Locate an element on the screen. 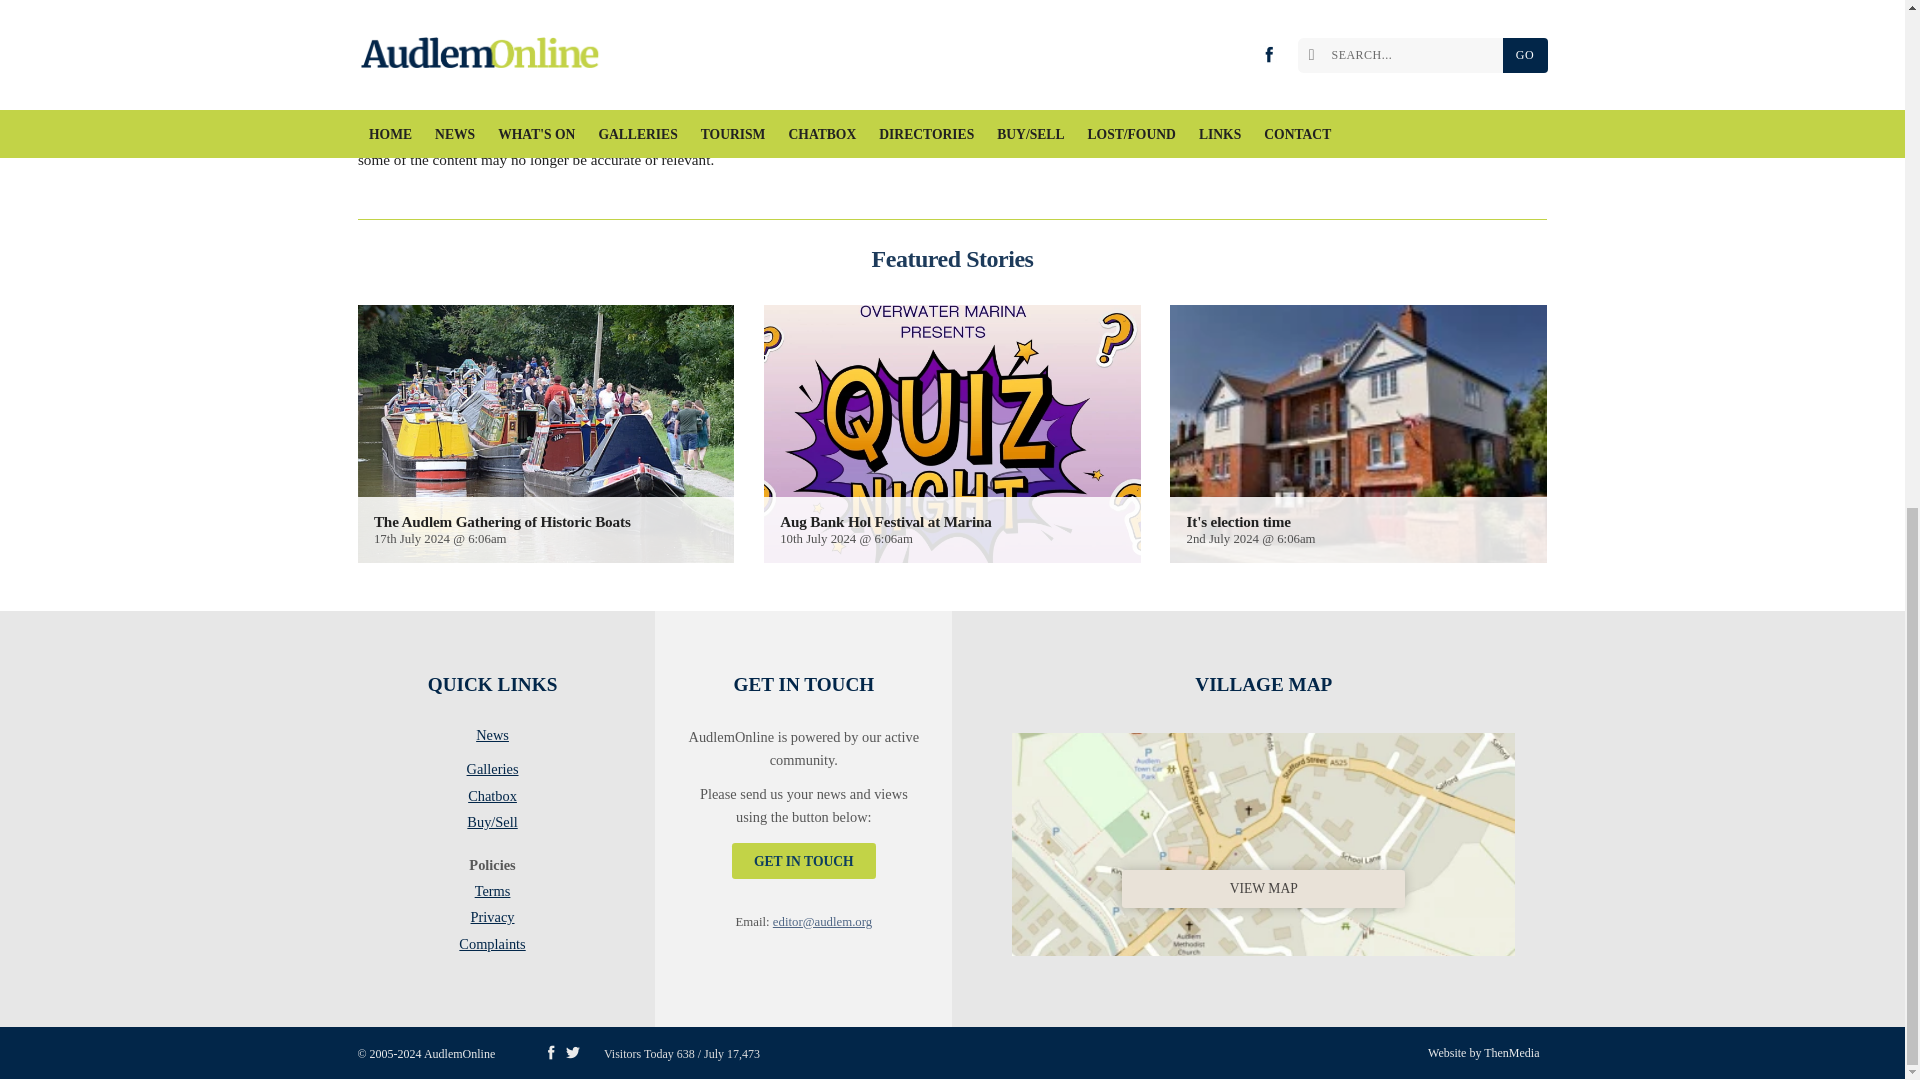 The image size is (1920, 1080). News is located at coordinates (492, 738).